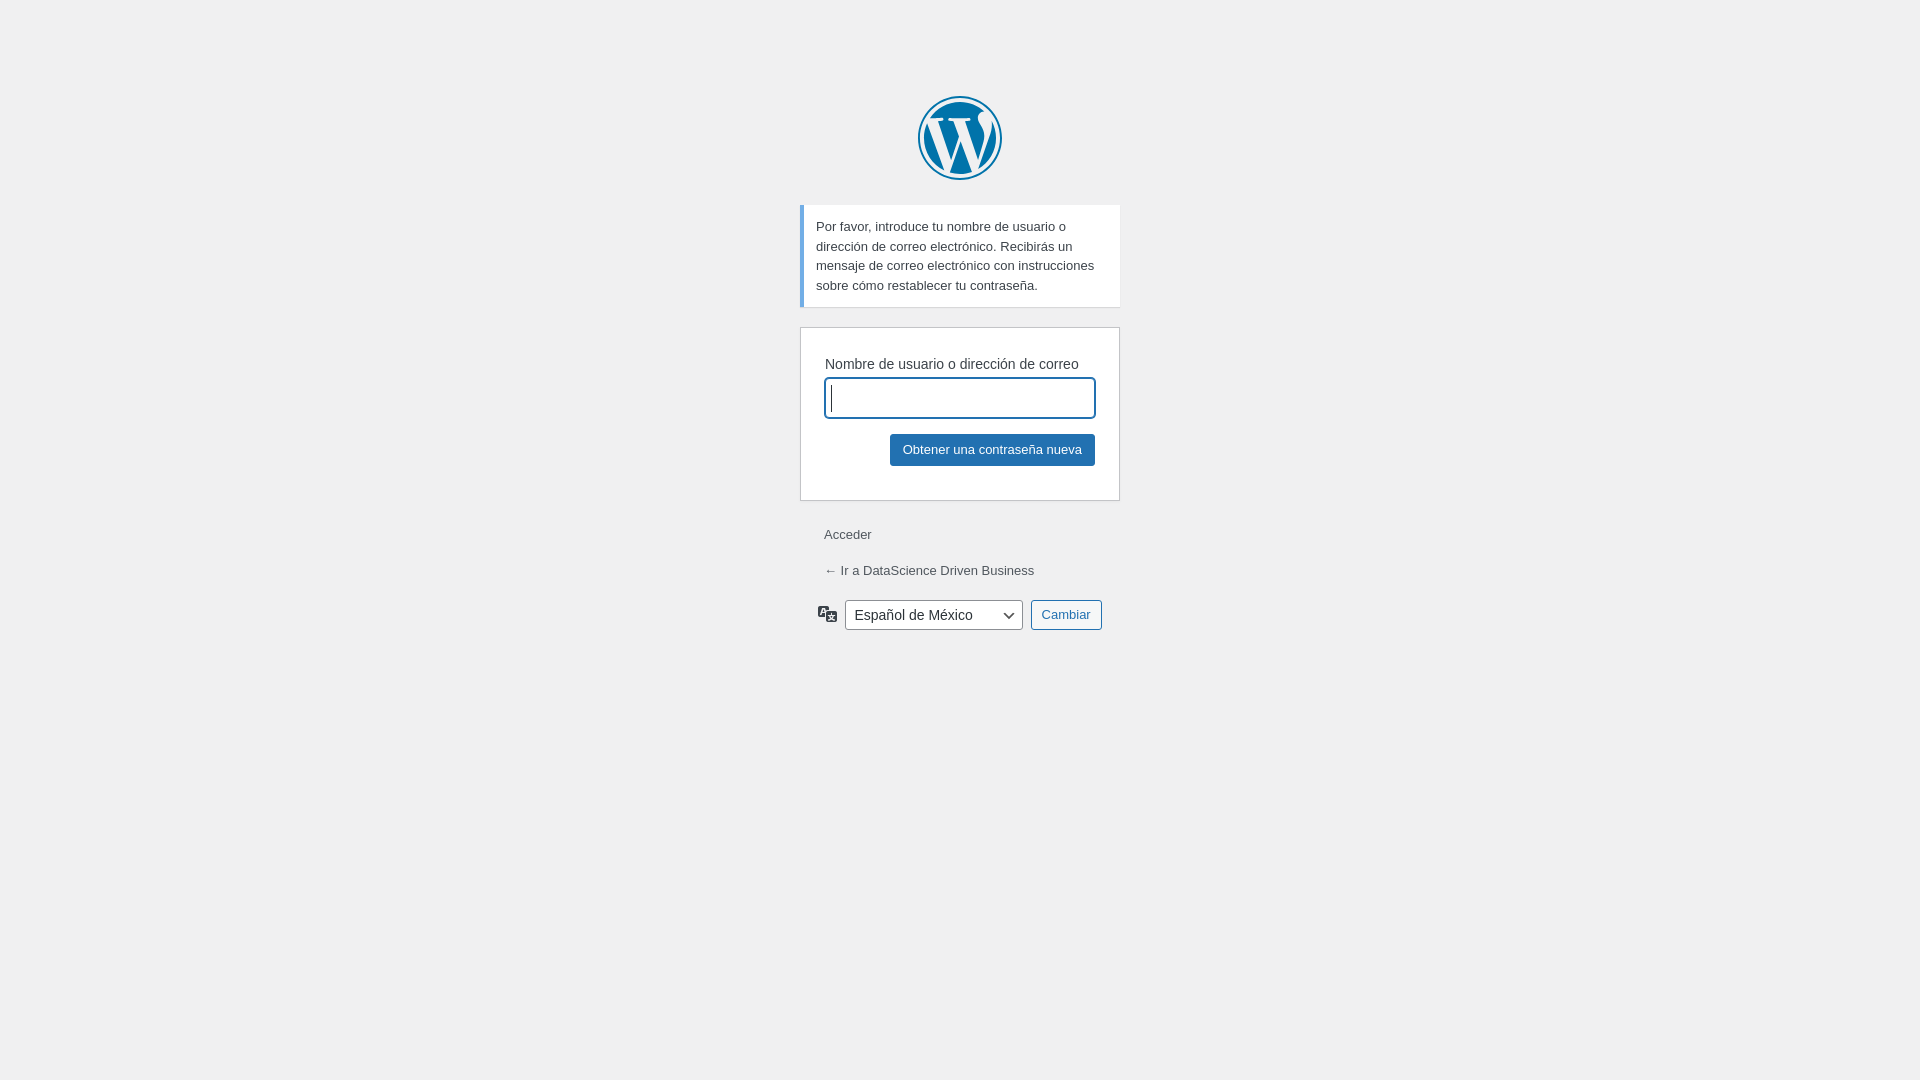 The width and height of the screenshot is (1920, 1080). What do you see at coordinates (1066, 615) in the screenshot?
I see `Cambiar` at bounding box center [1066, 615].